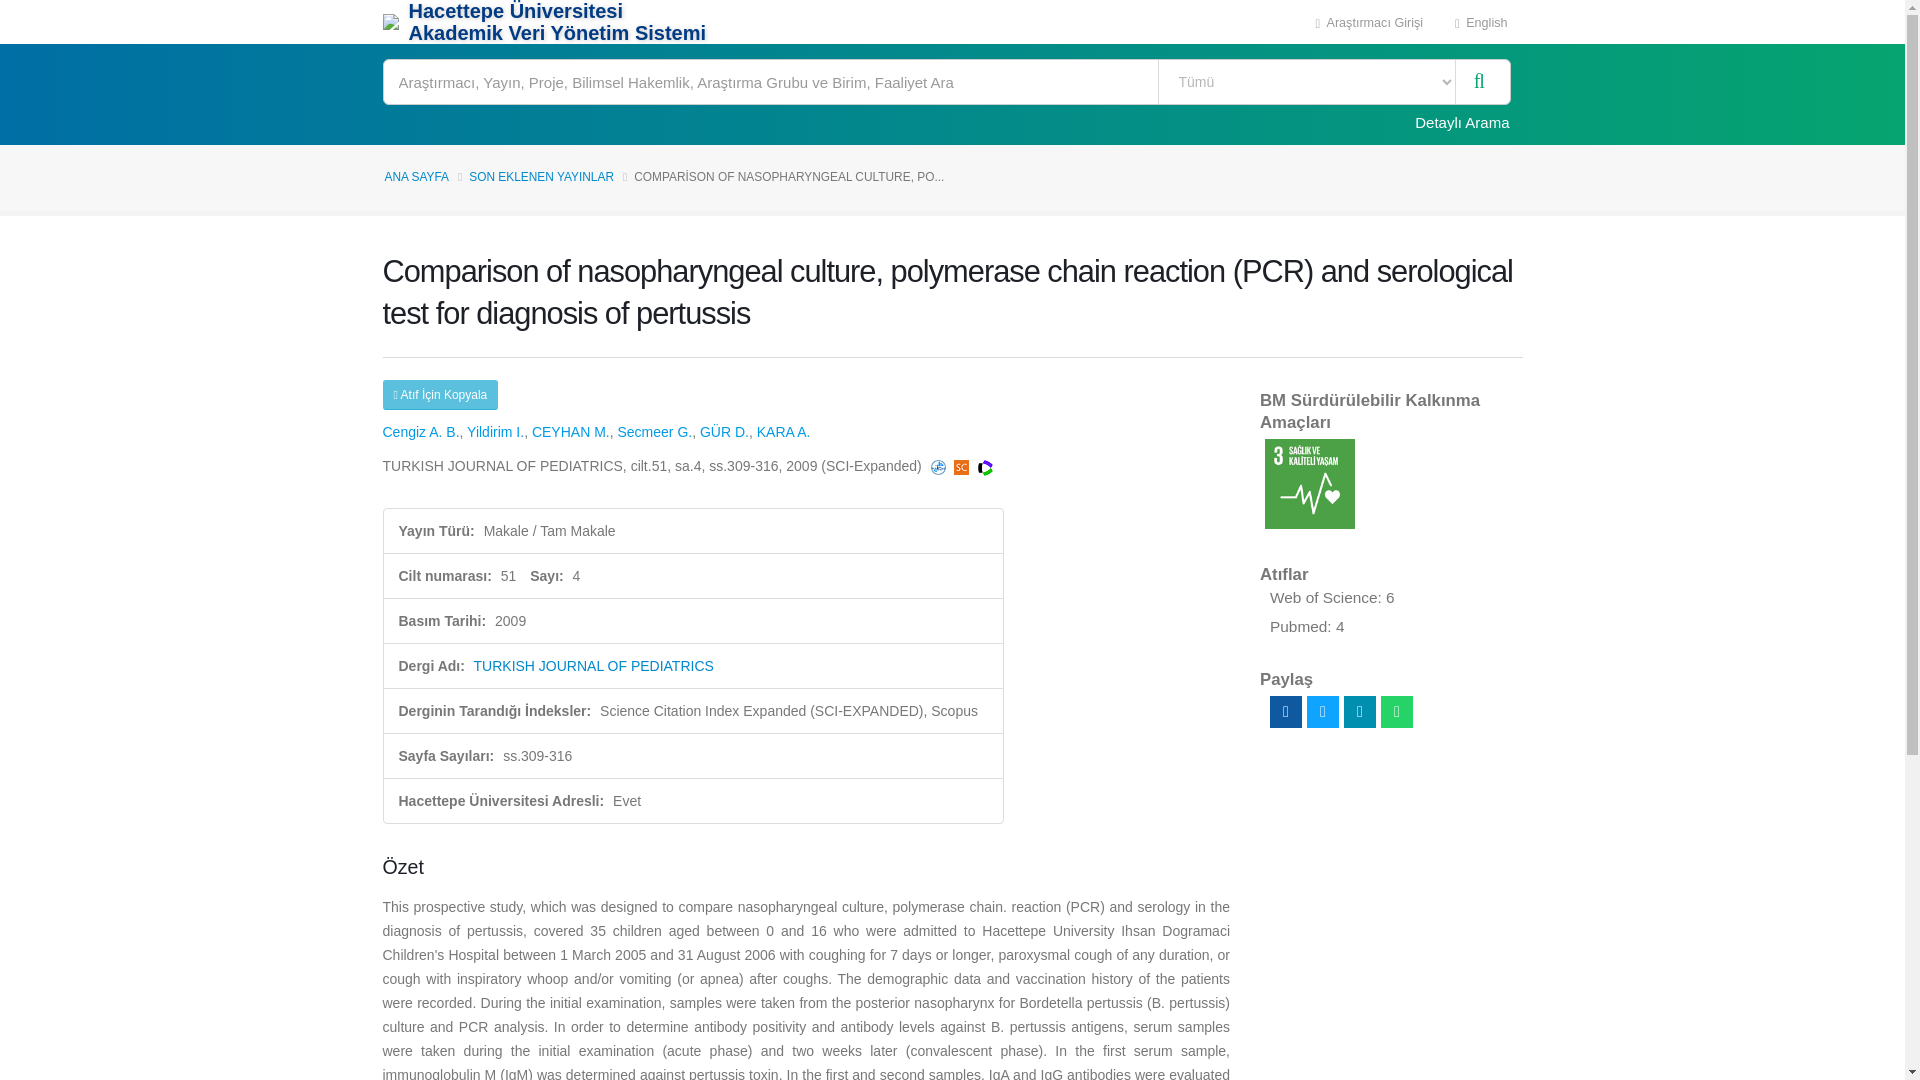 The height and width of the screenshot is (1080, 1920). I want to click on Inci Yildirim, so click(495, 432).